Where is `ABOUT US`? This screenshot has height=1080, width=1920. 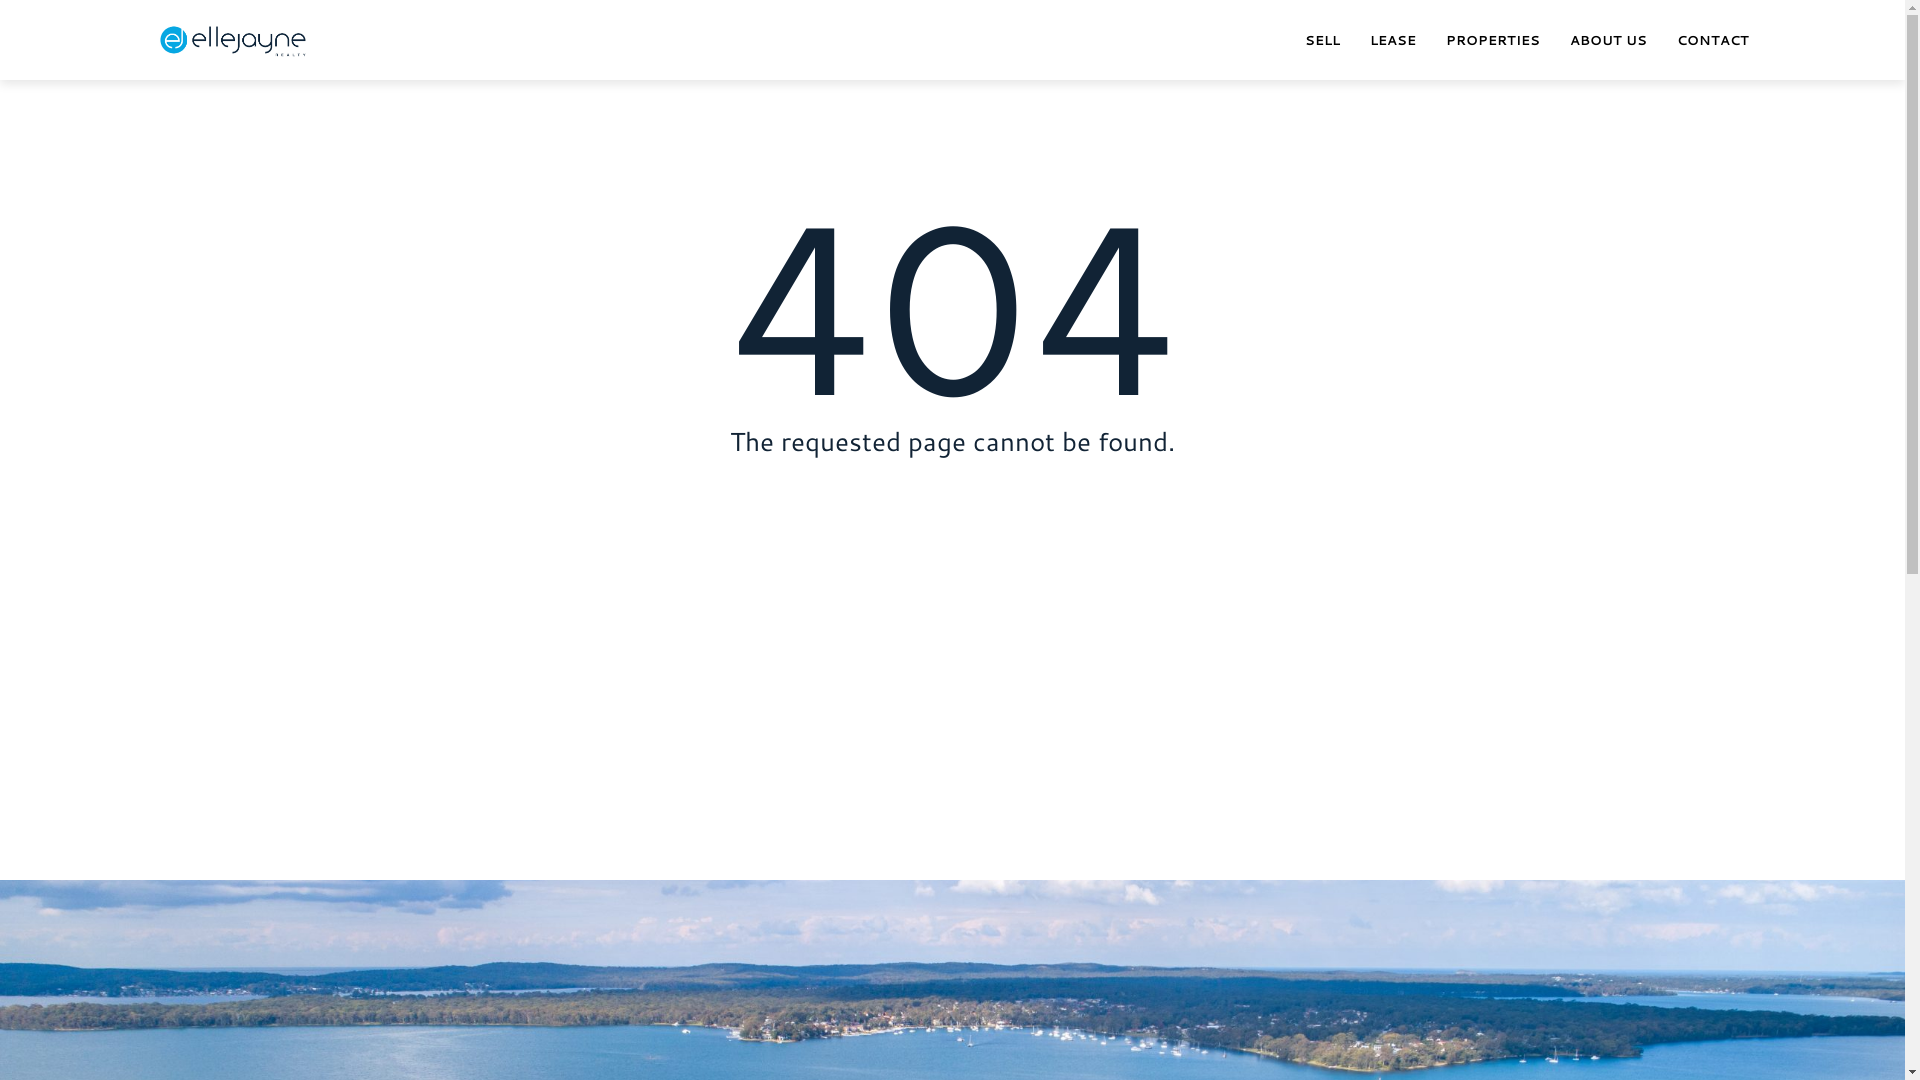
ABOUT US is located at coordinates (1608, 40).